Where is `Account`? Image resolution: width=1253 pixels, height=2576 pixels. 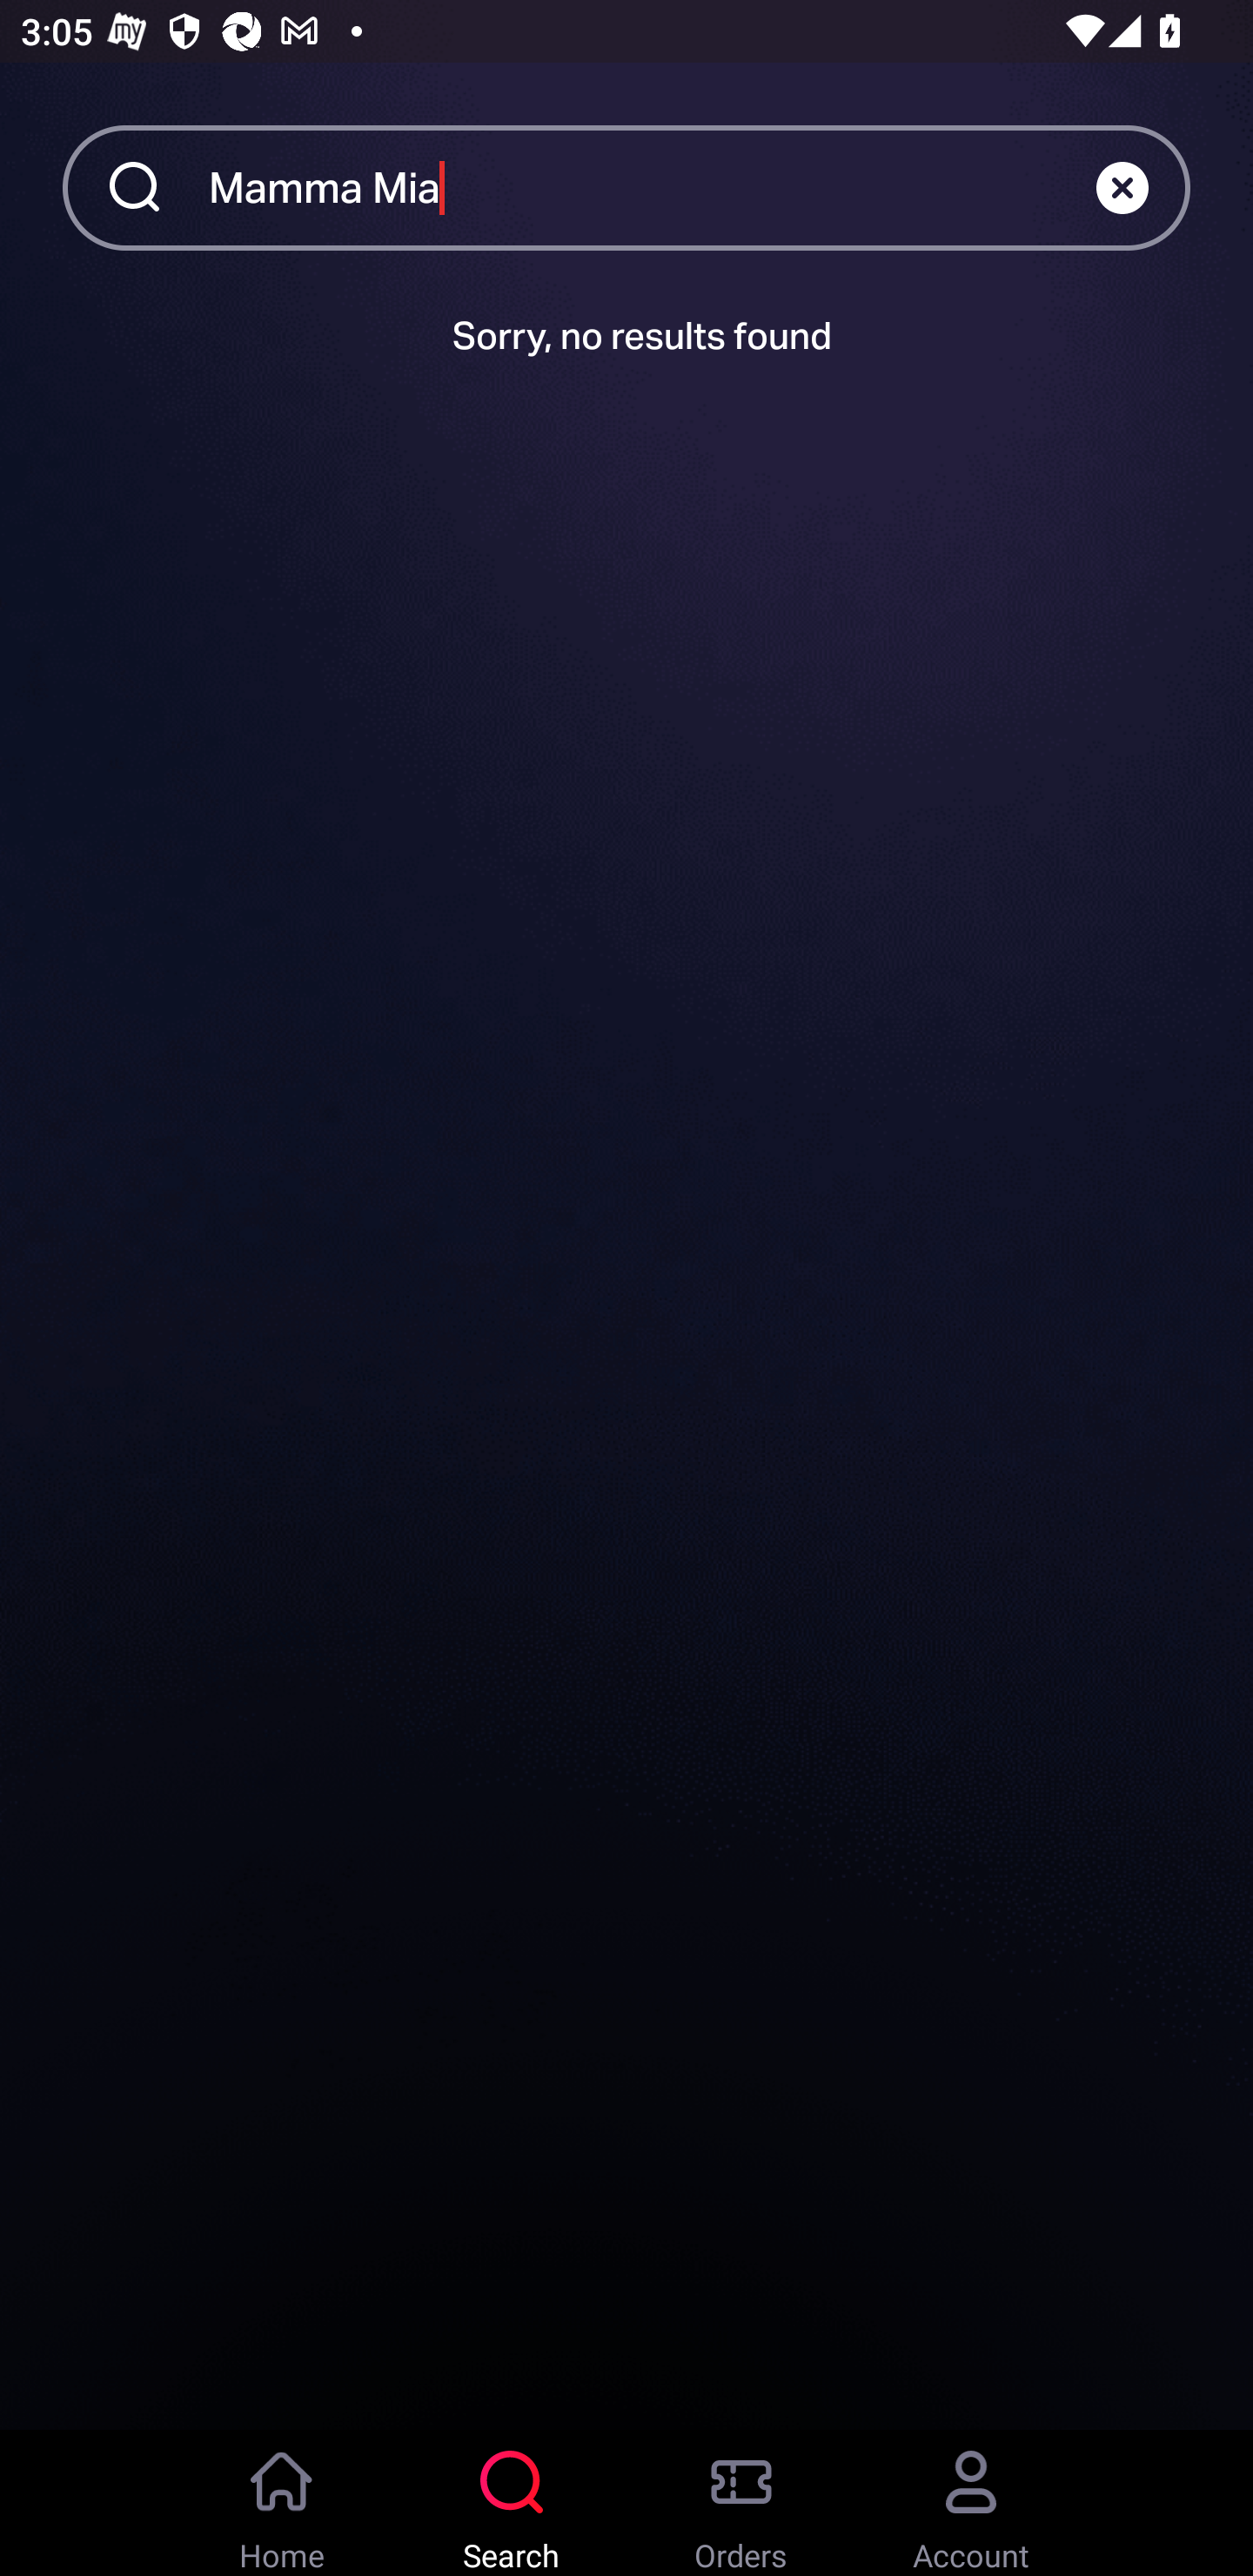
Account is located at coordinates (971, 2503).